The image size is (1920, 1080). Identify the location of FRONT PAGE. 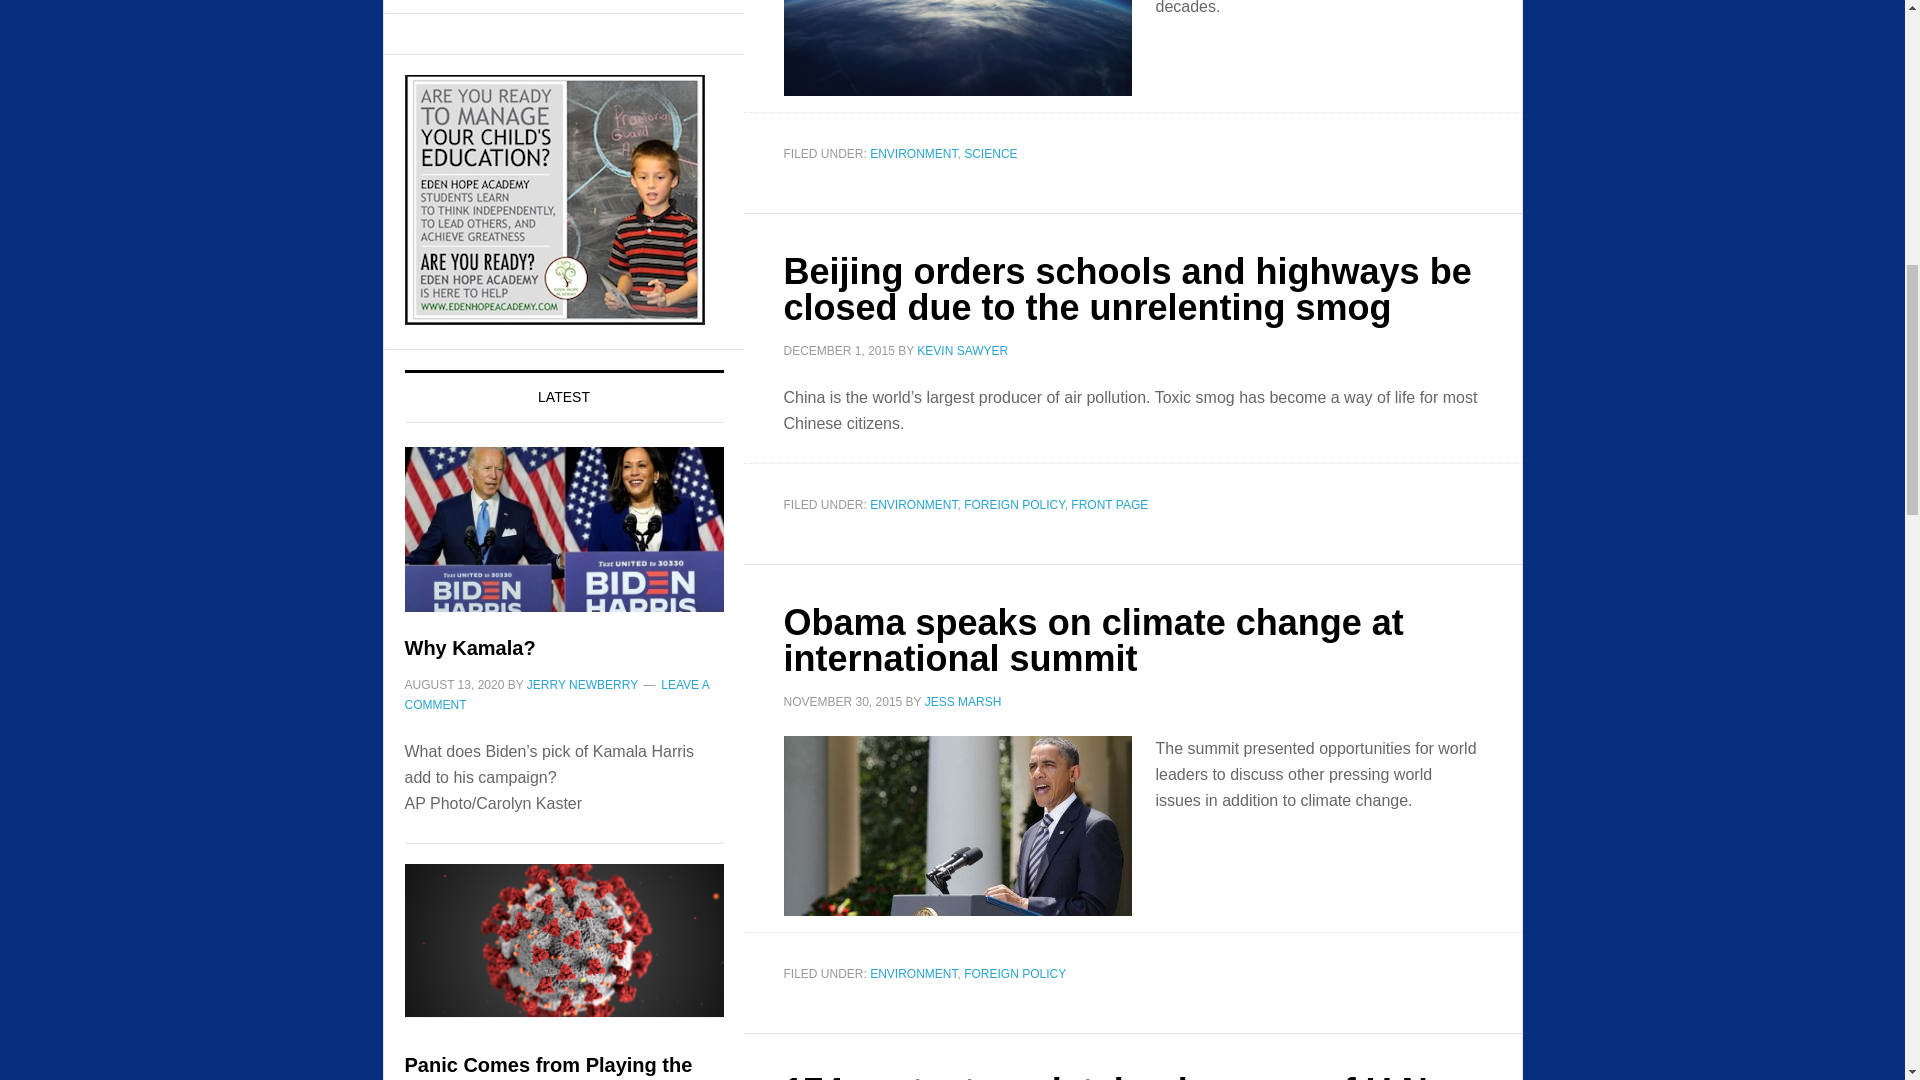
(1110, 504).